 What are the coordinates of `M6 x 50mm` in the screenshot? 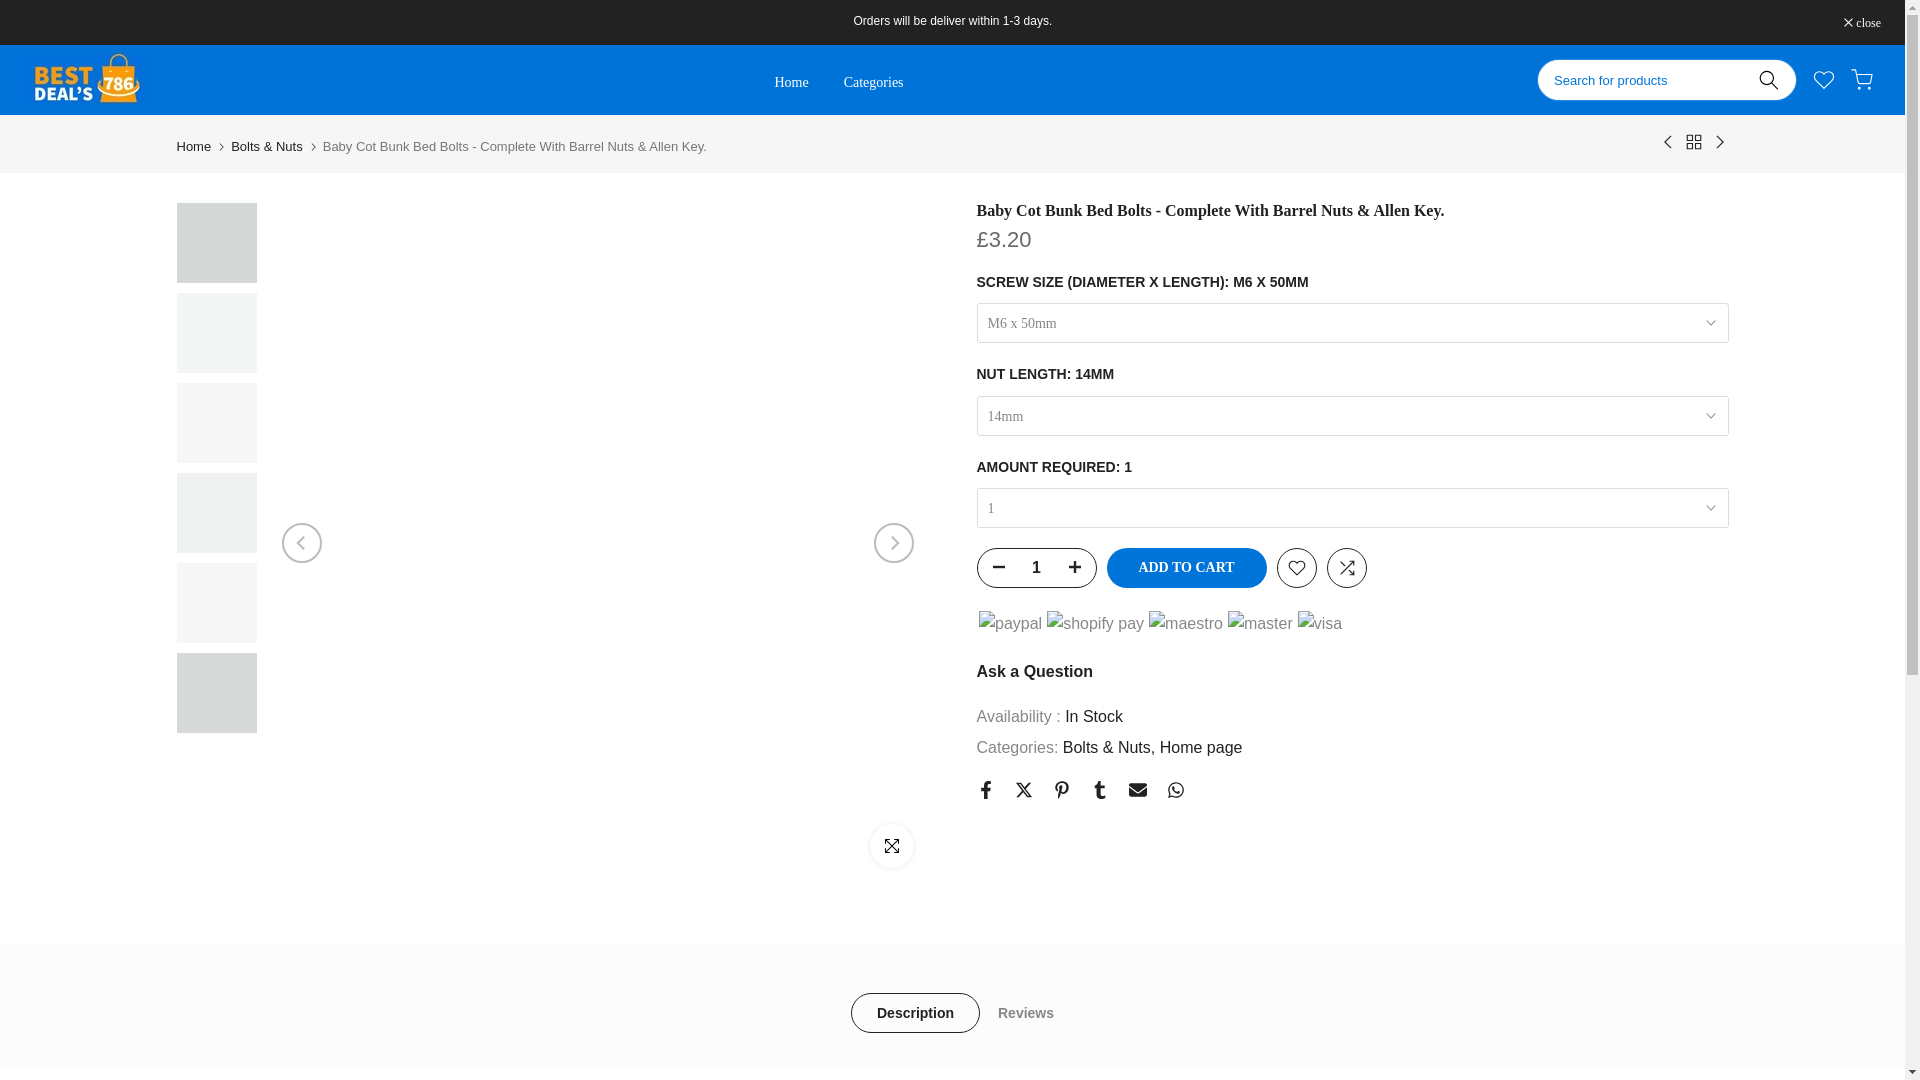 It's located at (1352, 323).